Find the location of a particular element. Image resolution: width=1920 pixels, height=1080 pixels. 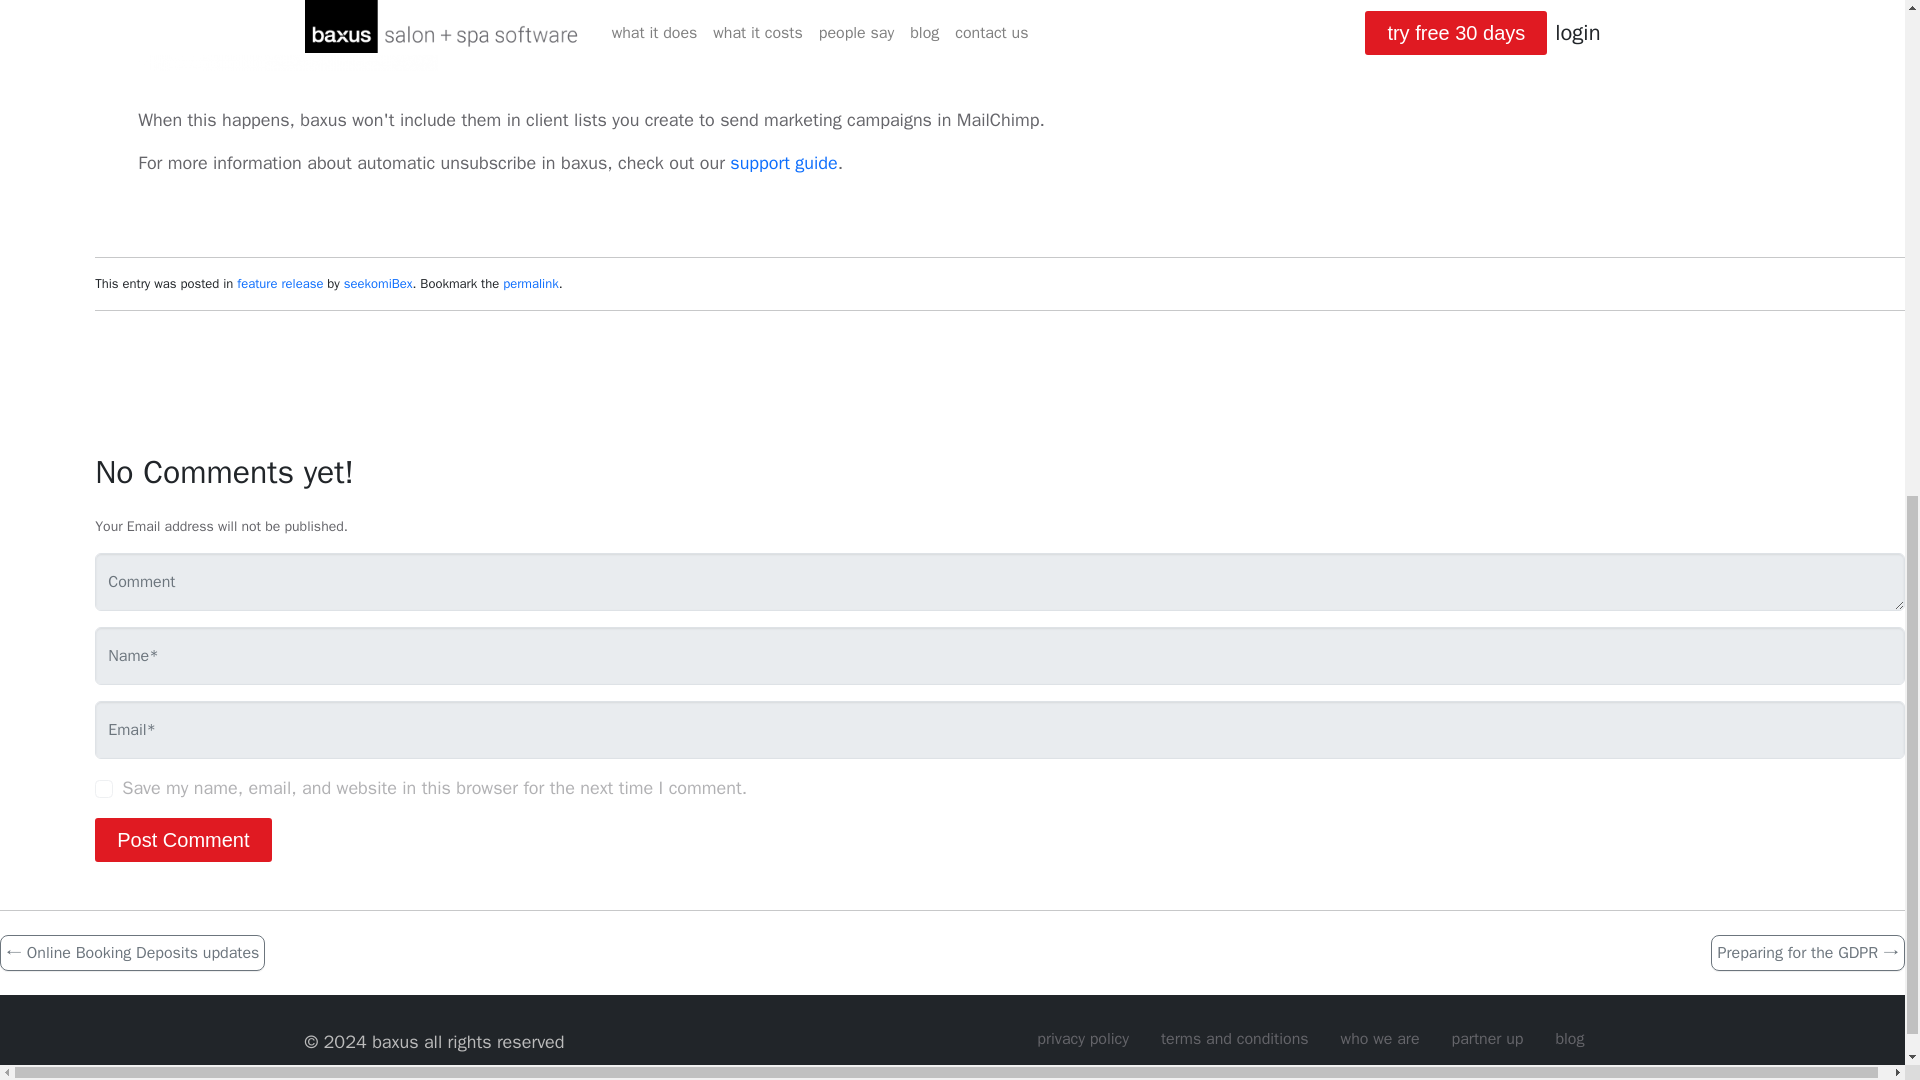

seekomiBex is located at coordinates (378, 283).